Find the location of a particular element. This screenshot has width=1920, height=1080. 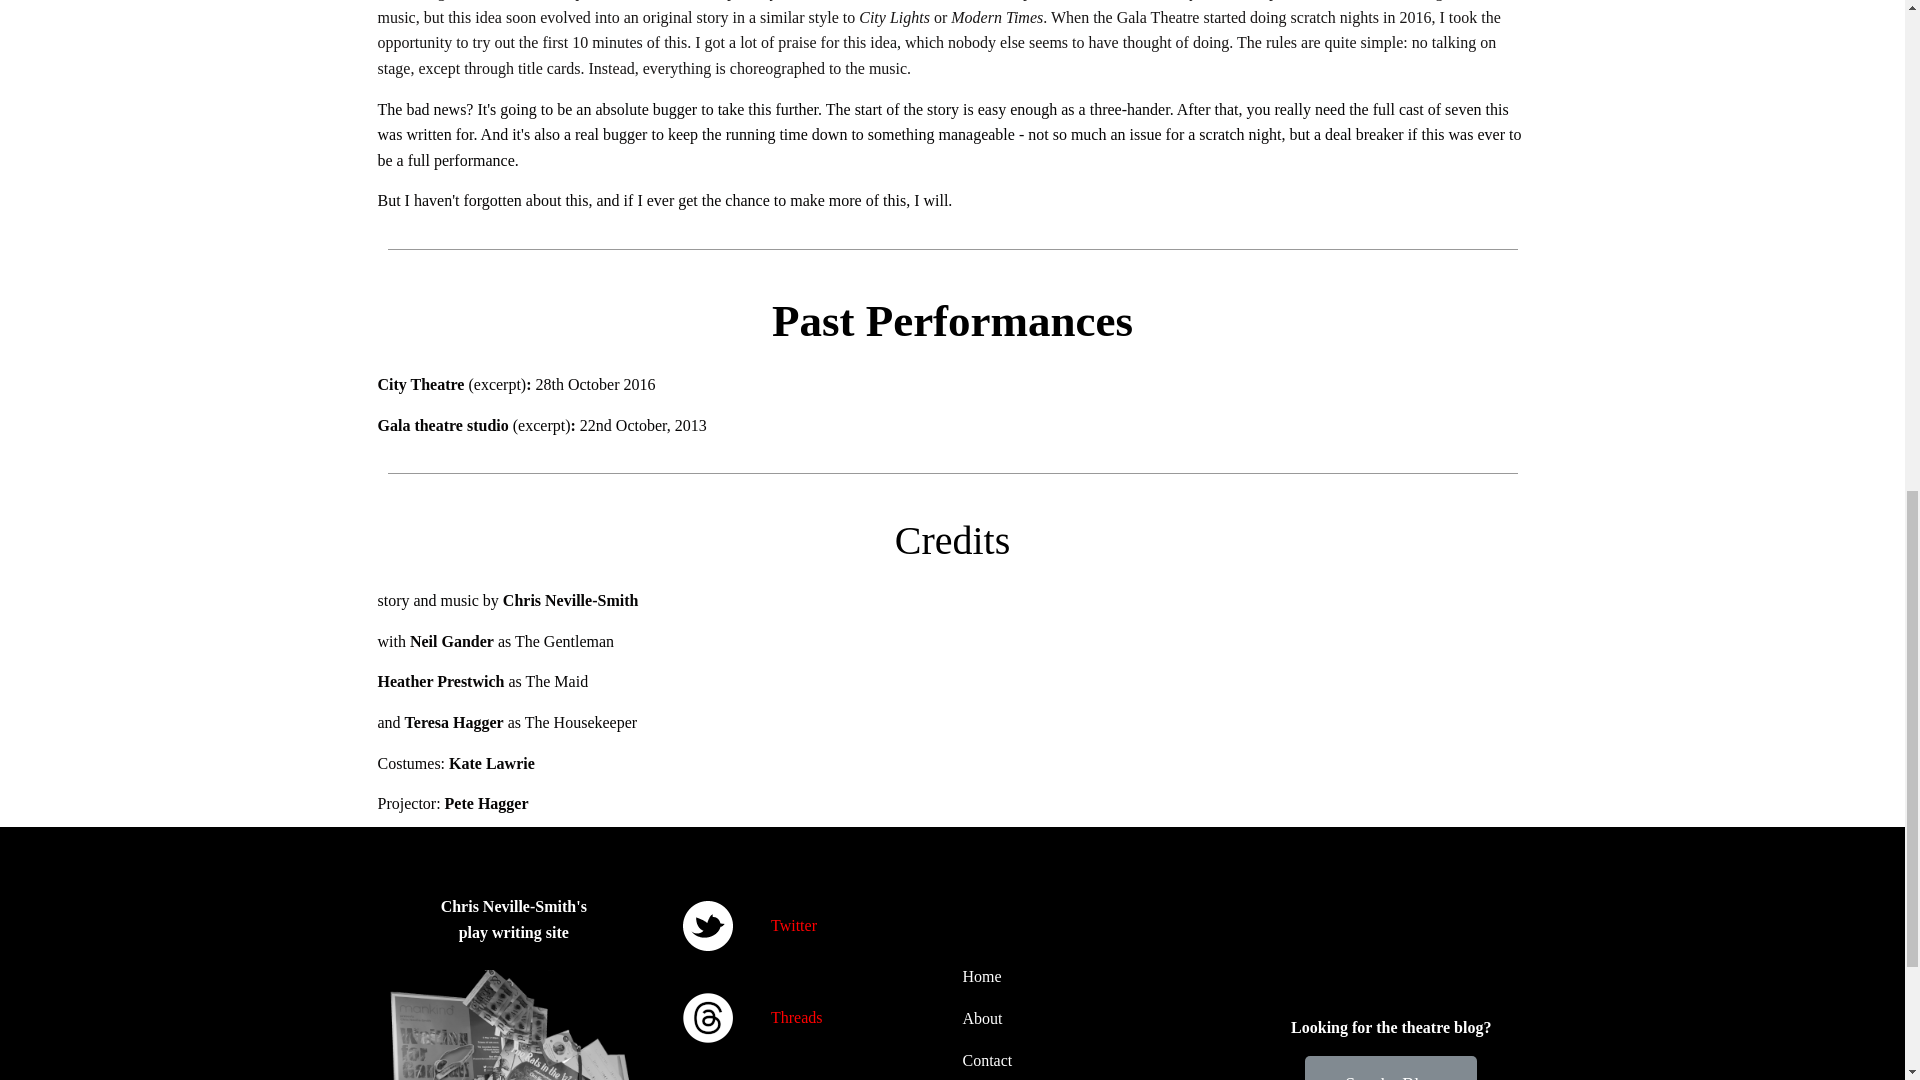

Montage small bw is located at coordinates (514, 1024).